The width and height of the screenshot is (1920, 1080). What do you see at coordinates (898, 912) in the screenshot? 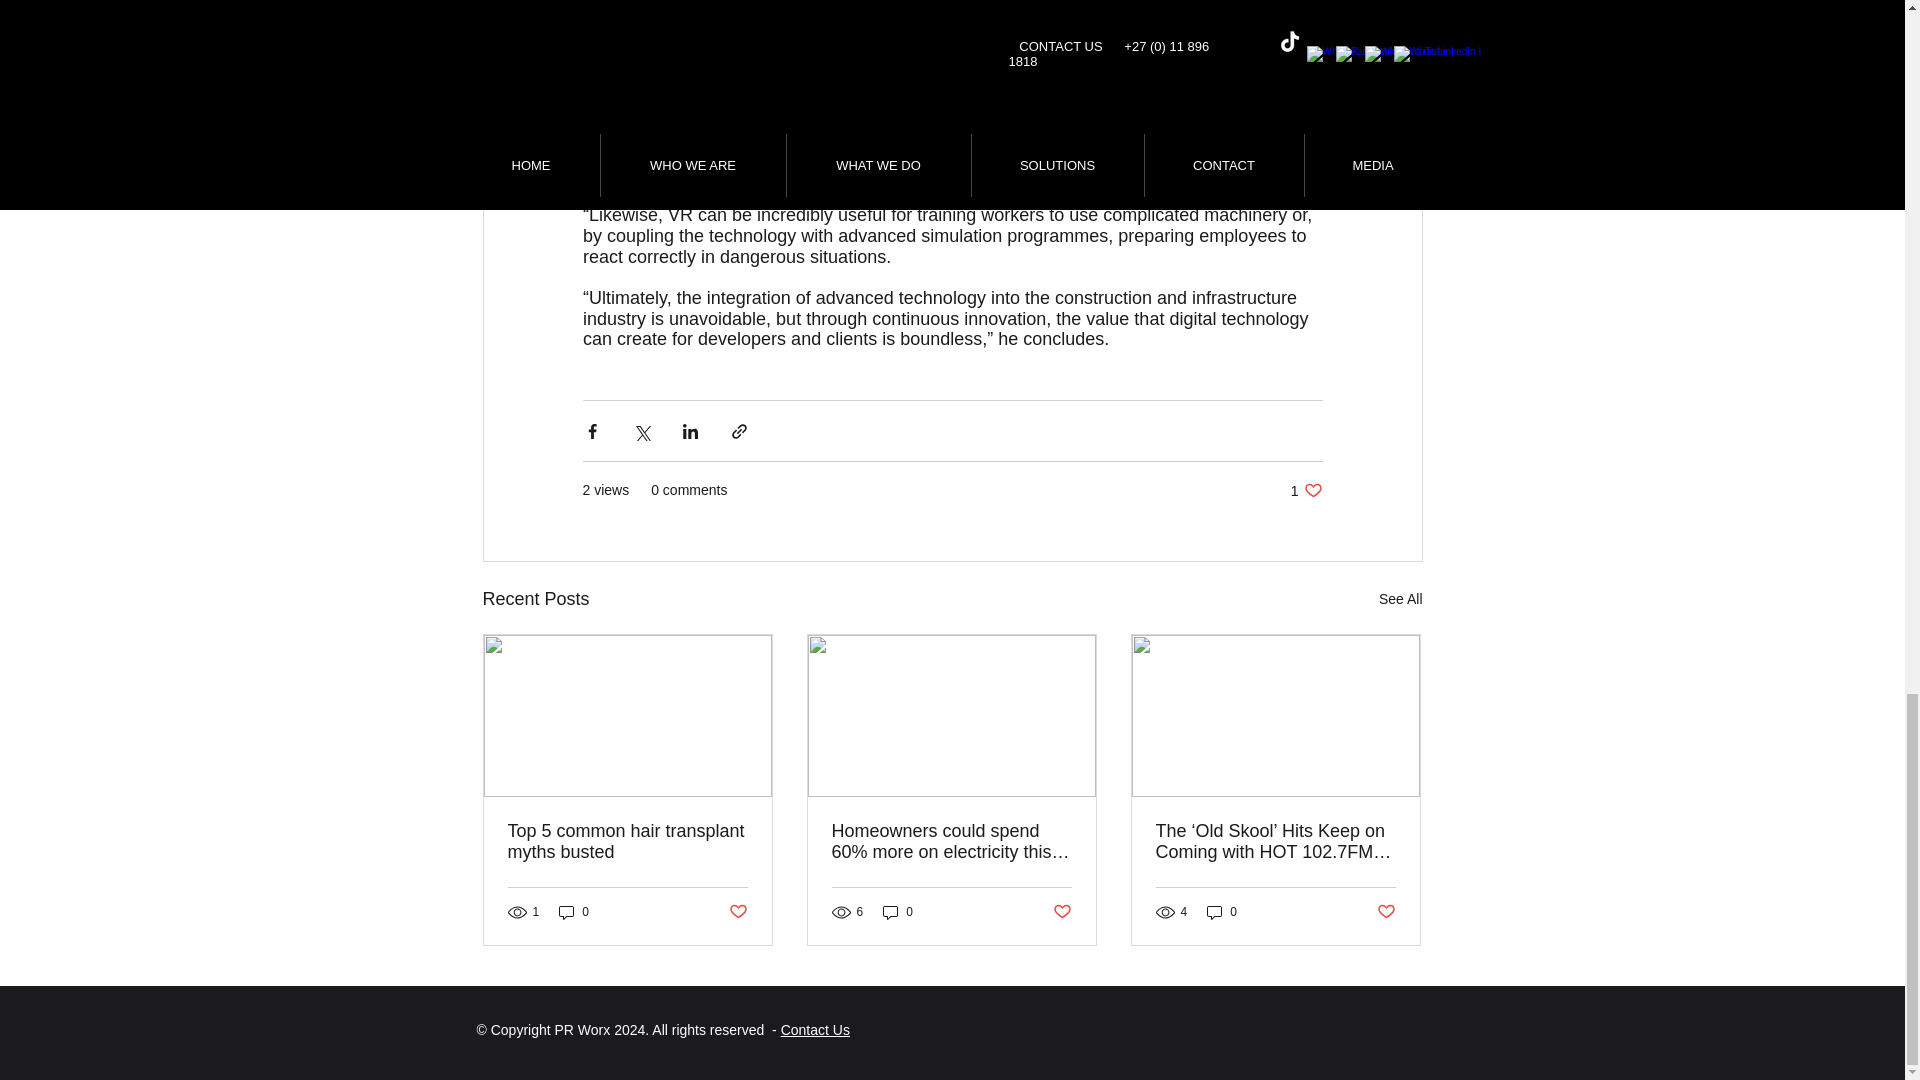
I see `0` at bounding box center [898, 912].